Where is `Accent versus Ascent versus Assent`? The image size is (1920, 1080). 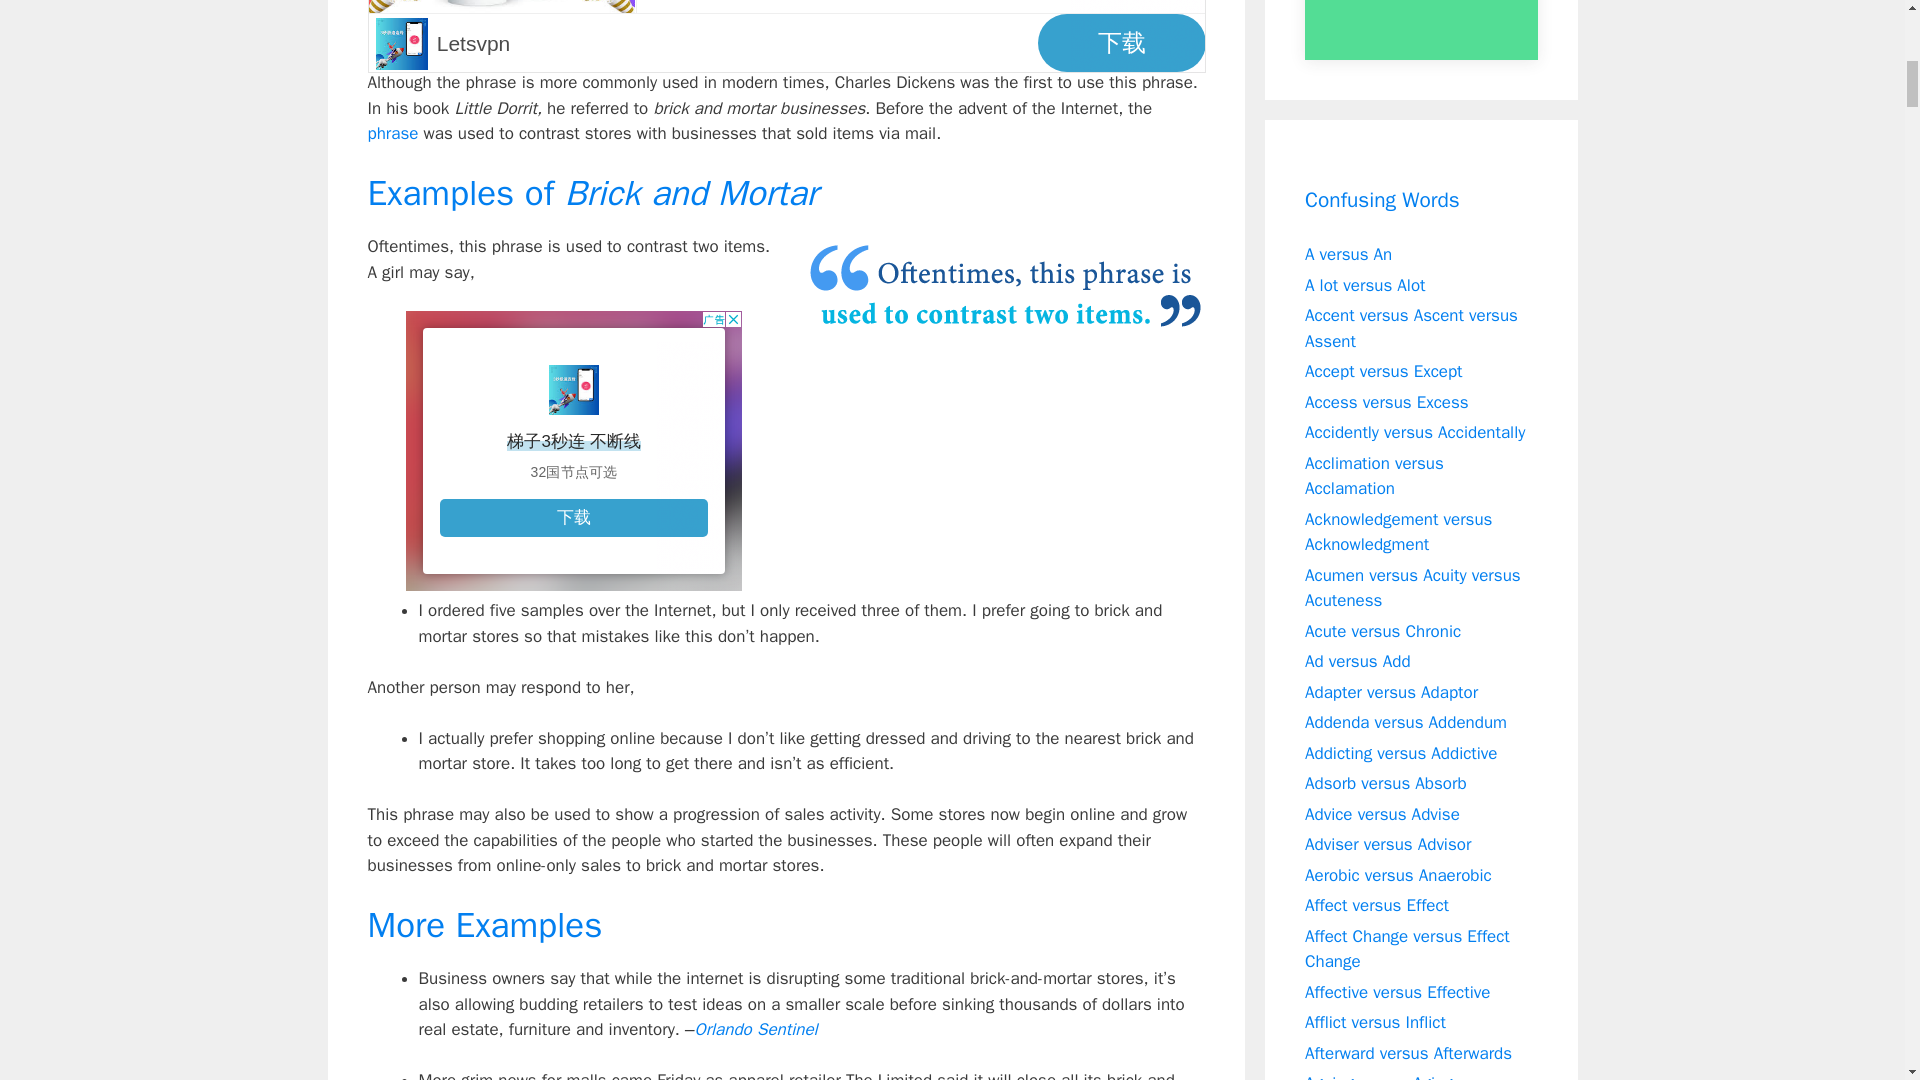 Accent versus Ascent versus Assent is located at coordinates (1412, 328).